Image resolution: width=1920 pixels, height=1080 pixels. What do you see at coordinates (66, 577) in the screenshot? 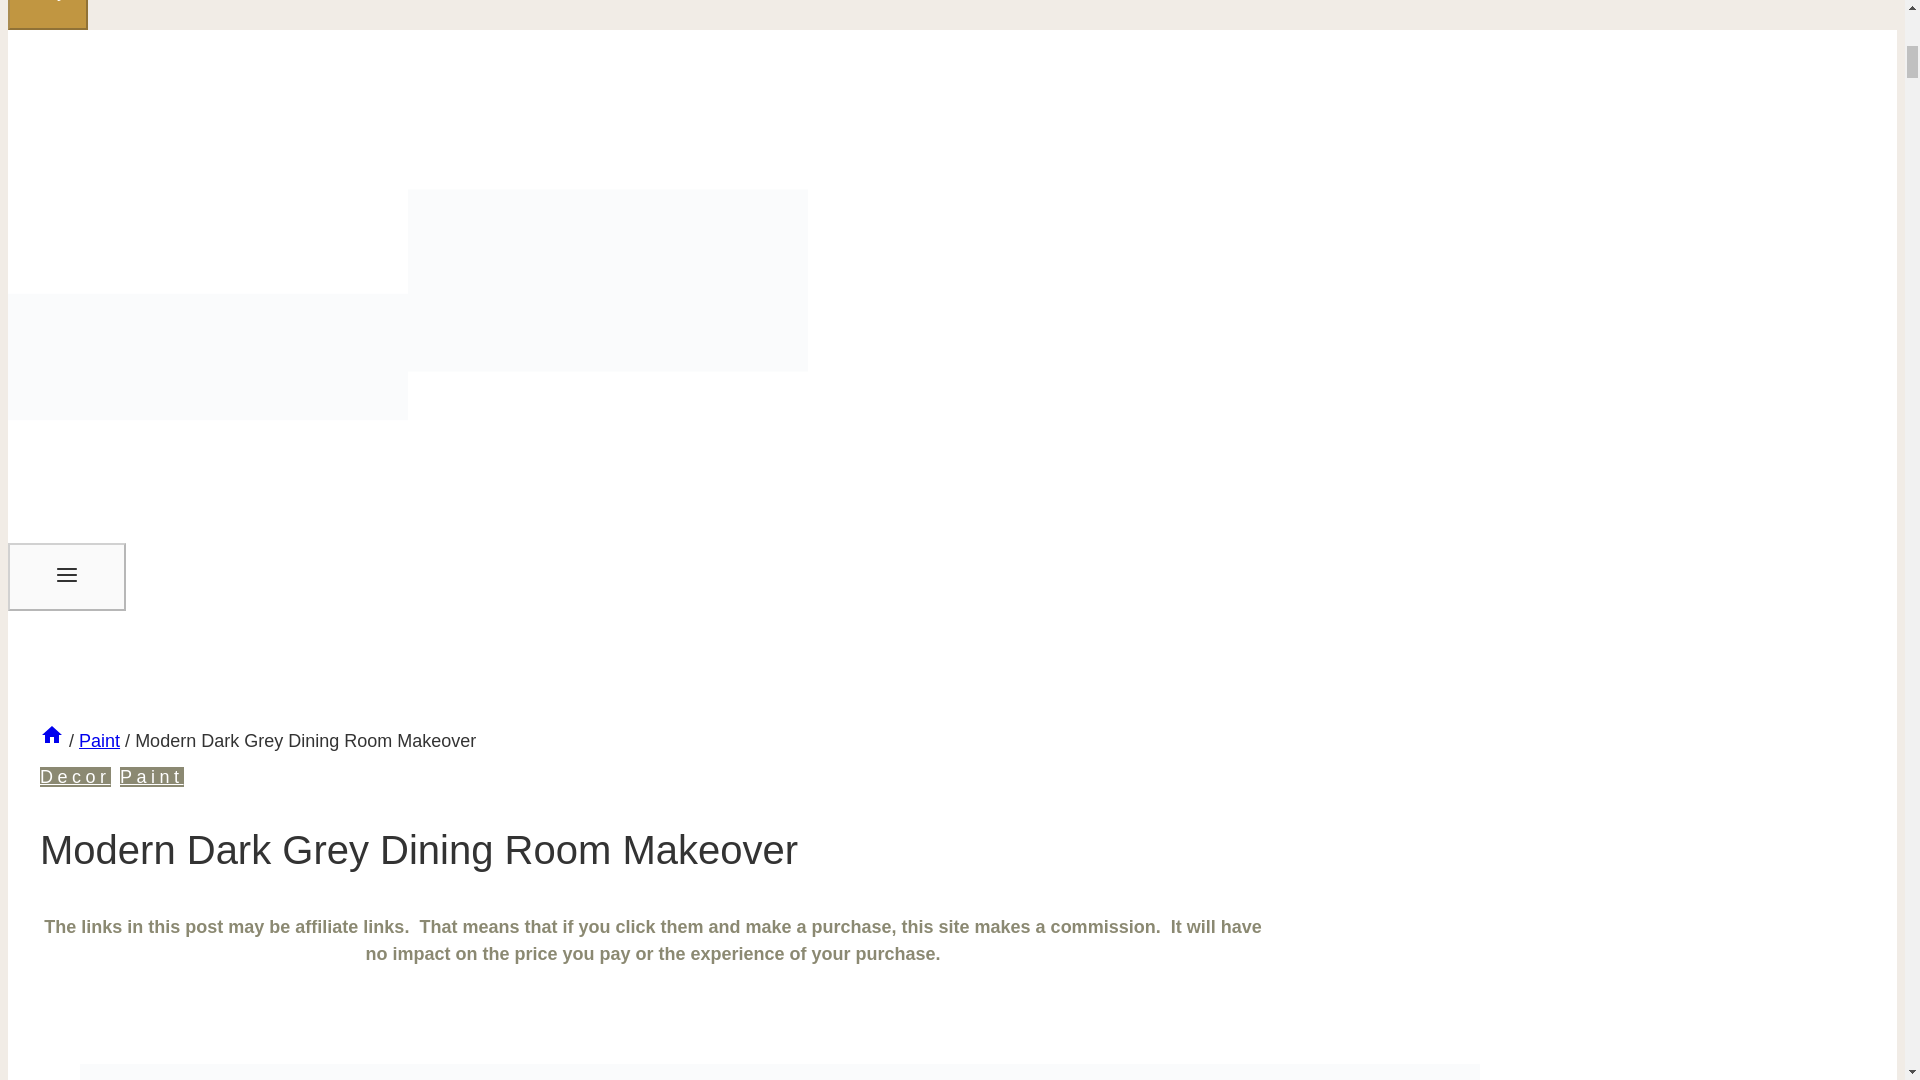
I see `TOGGLE MENU` at bounding box center [66, 577].